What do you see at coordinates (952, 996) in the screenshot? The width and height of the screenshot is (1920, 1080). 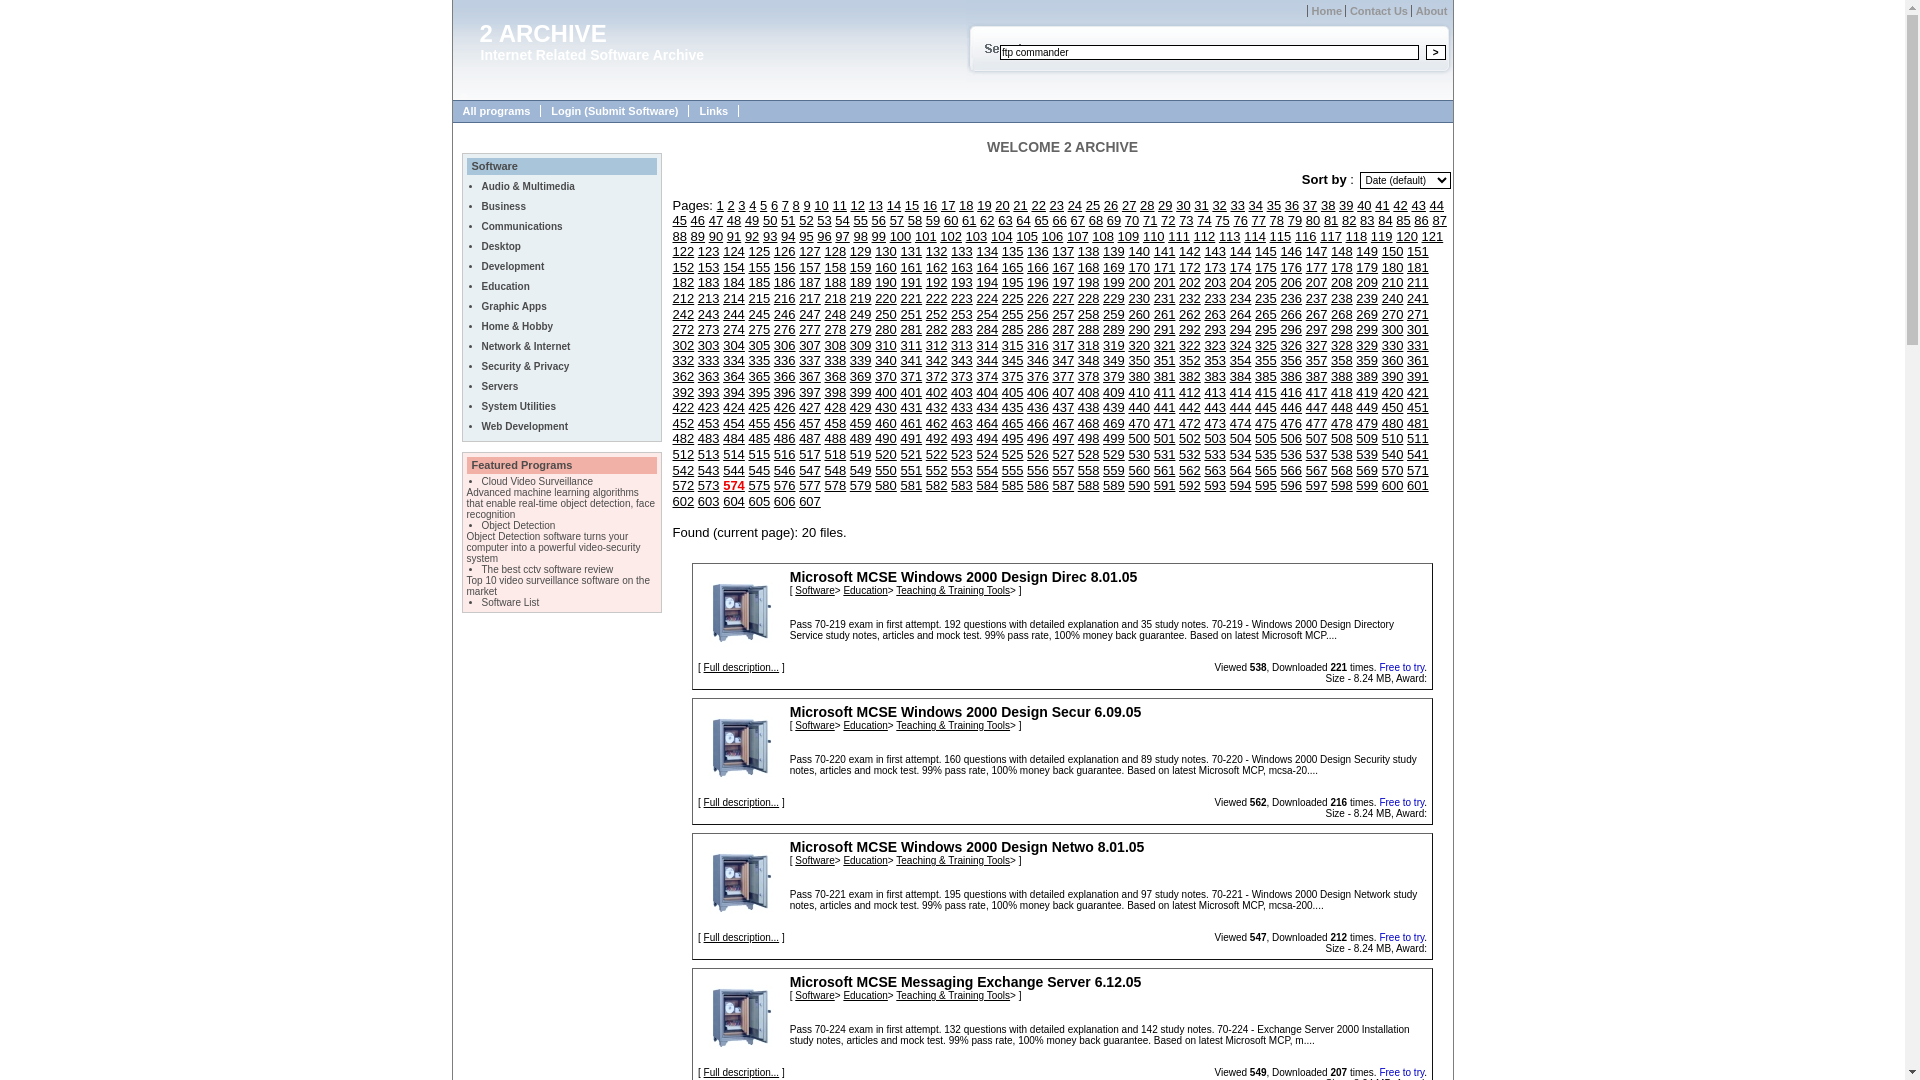 I see `Teaching & Training Tools` at bounding box center [952, 996].